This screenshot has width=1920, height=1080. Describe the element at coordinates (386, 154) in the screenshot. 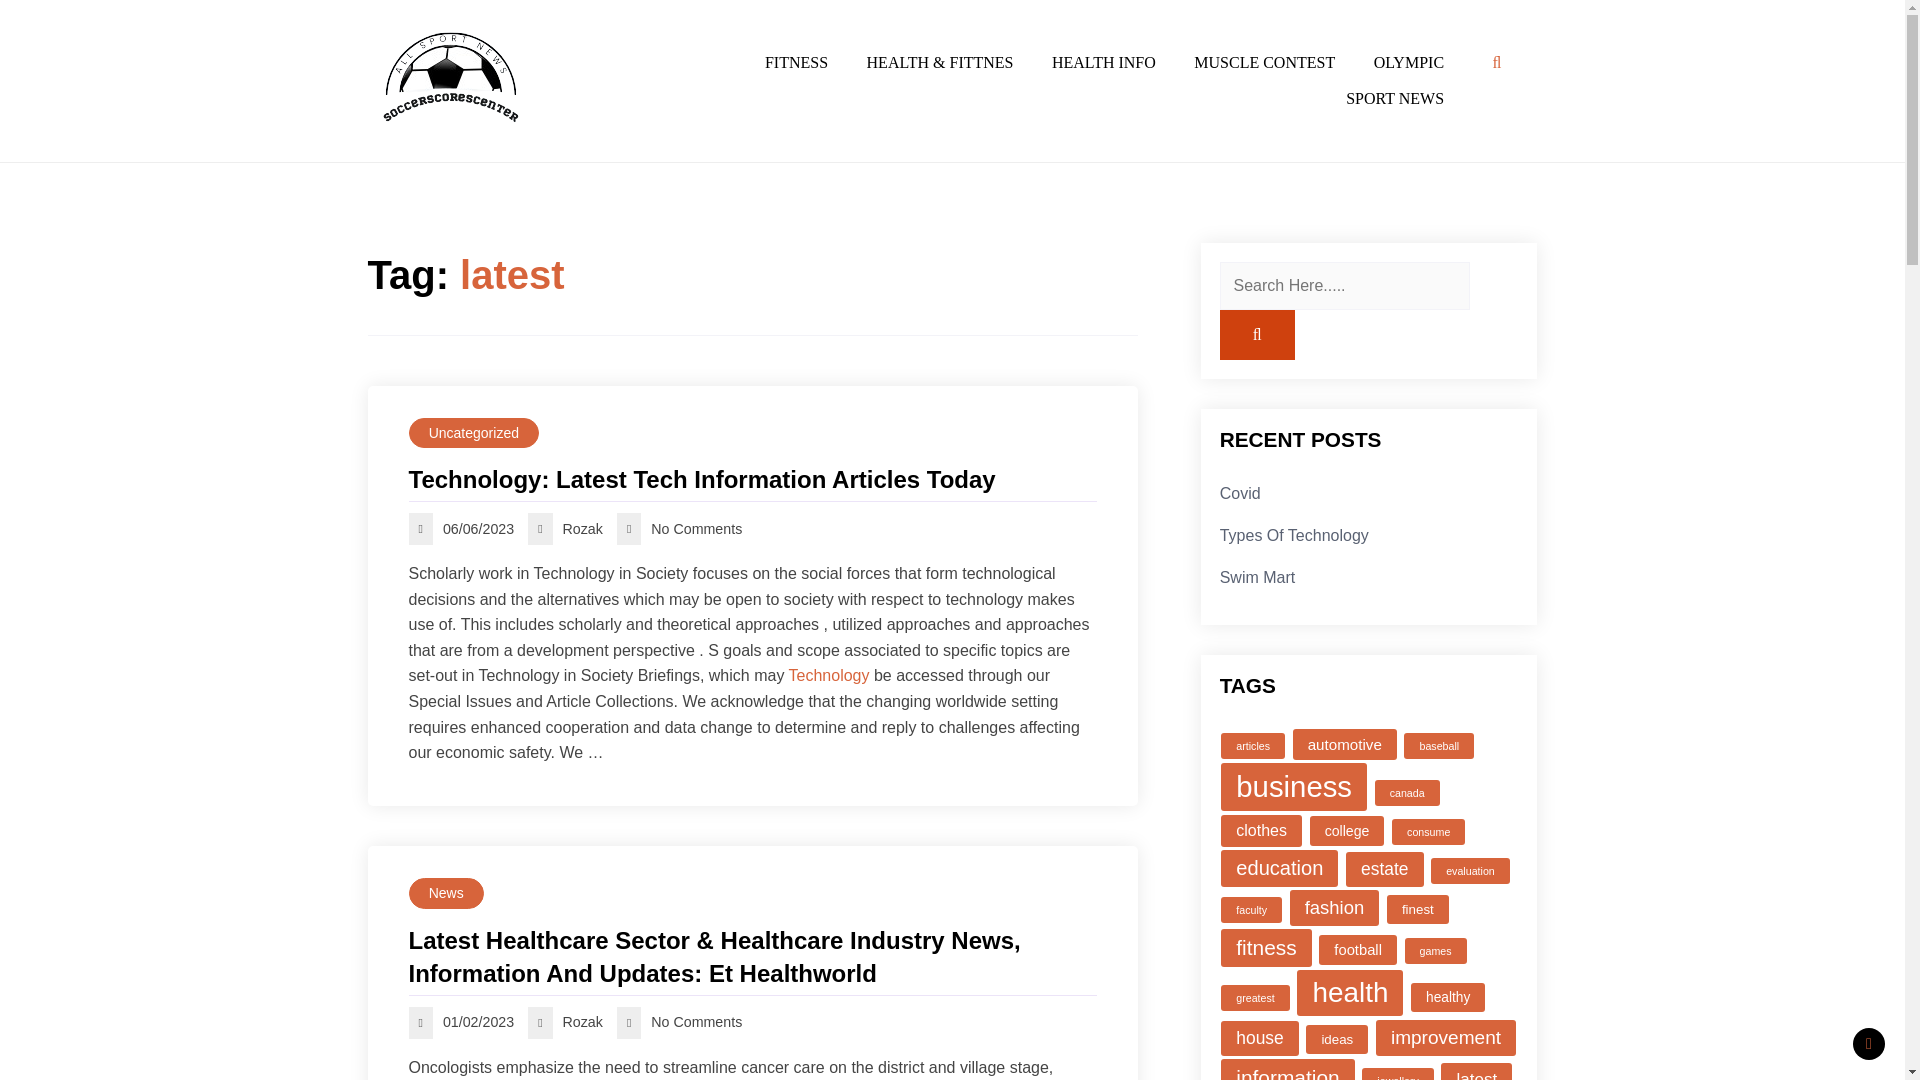

I see `SSC` at that location.